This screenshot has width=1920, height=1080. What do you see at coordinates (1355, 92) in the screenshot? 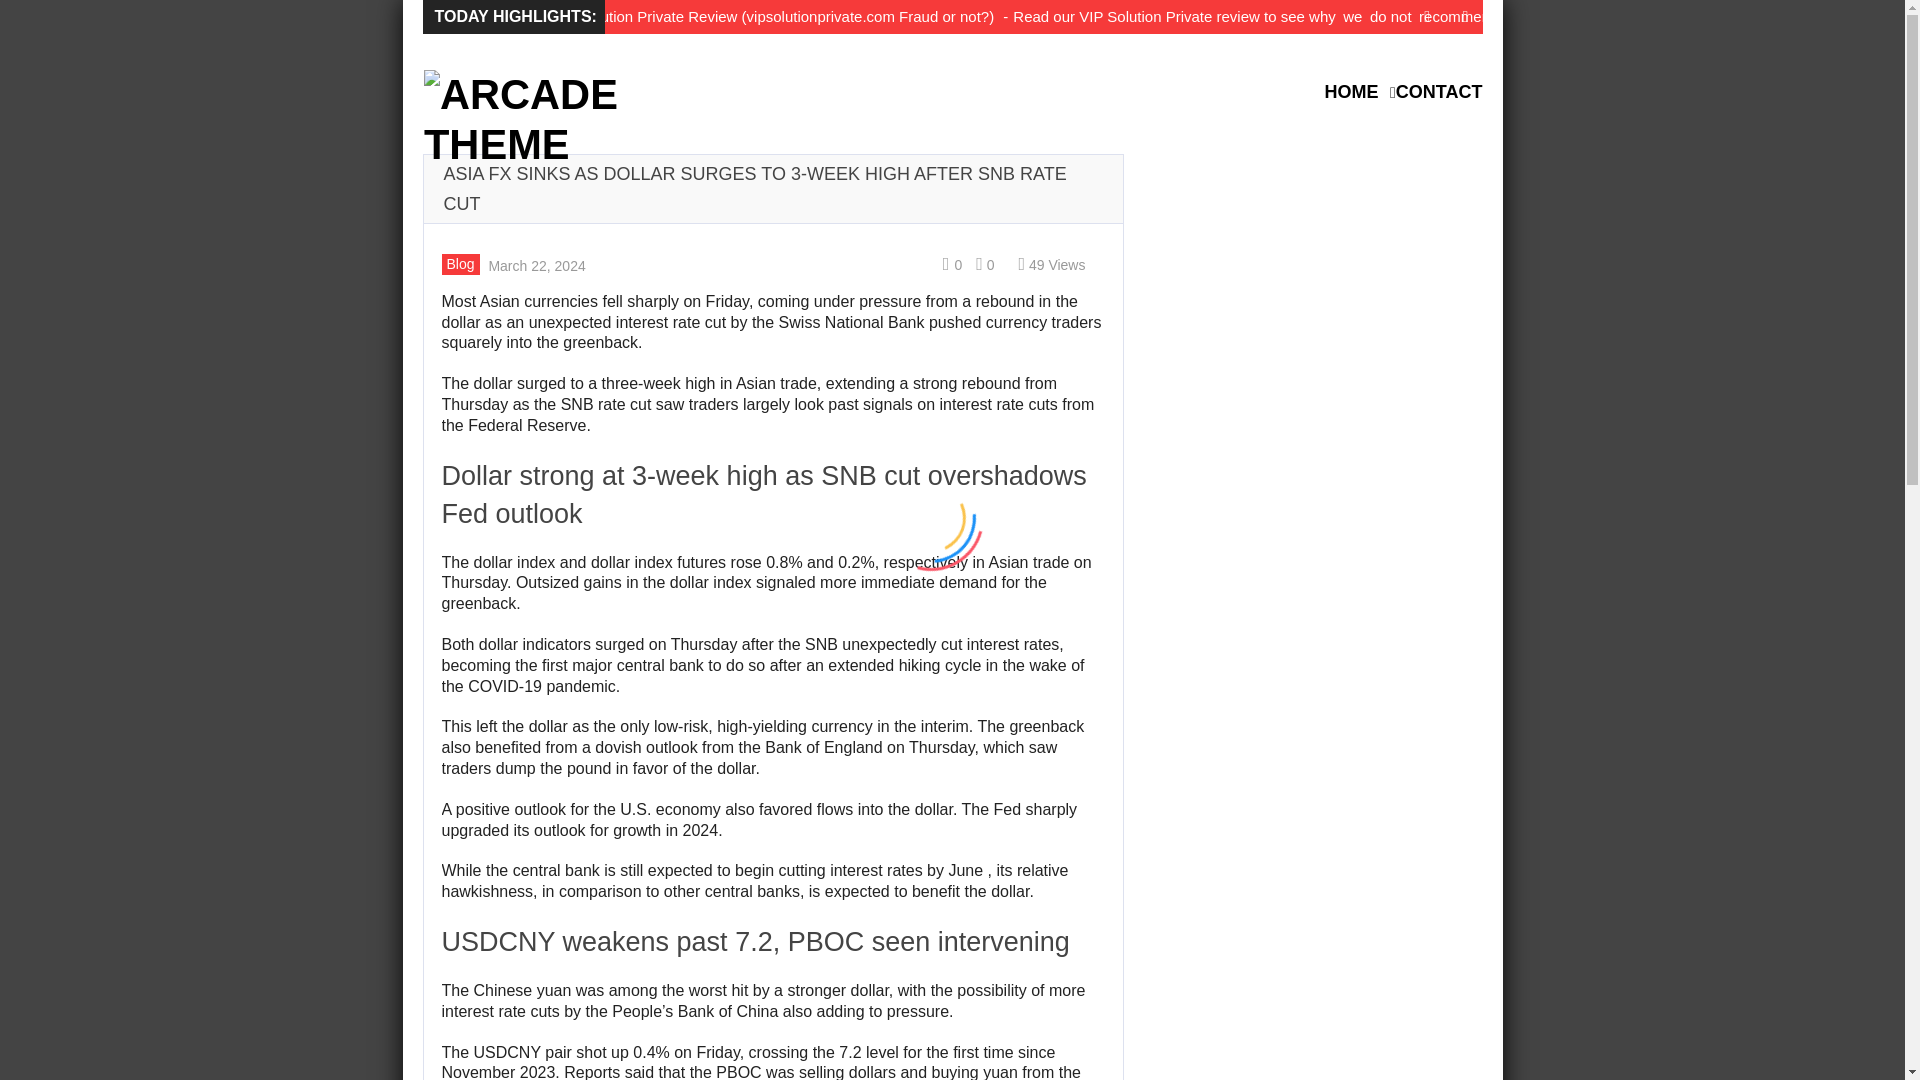
I see `HOME` at bounding box center [1355, 92].